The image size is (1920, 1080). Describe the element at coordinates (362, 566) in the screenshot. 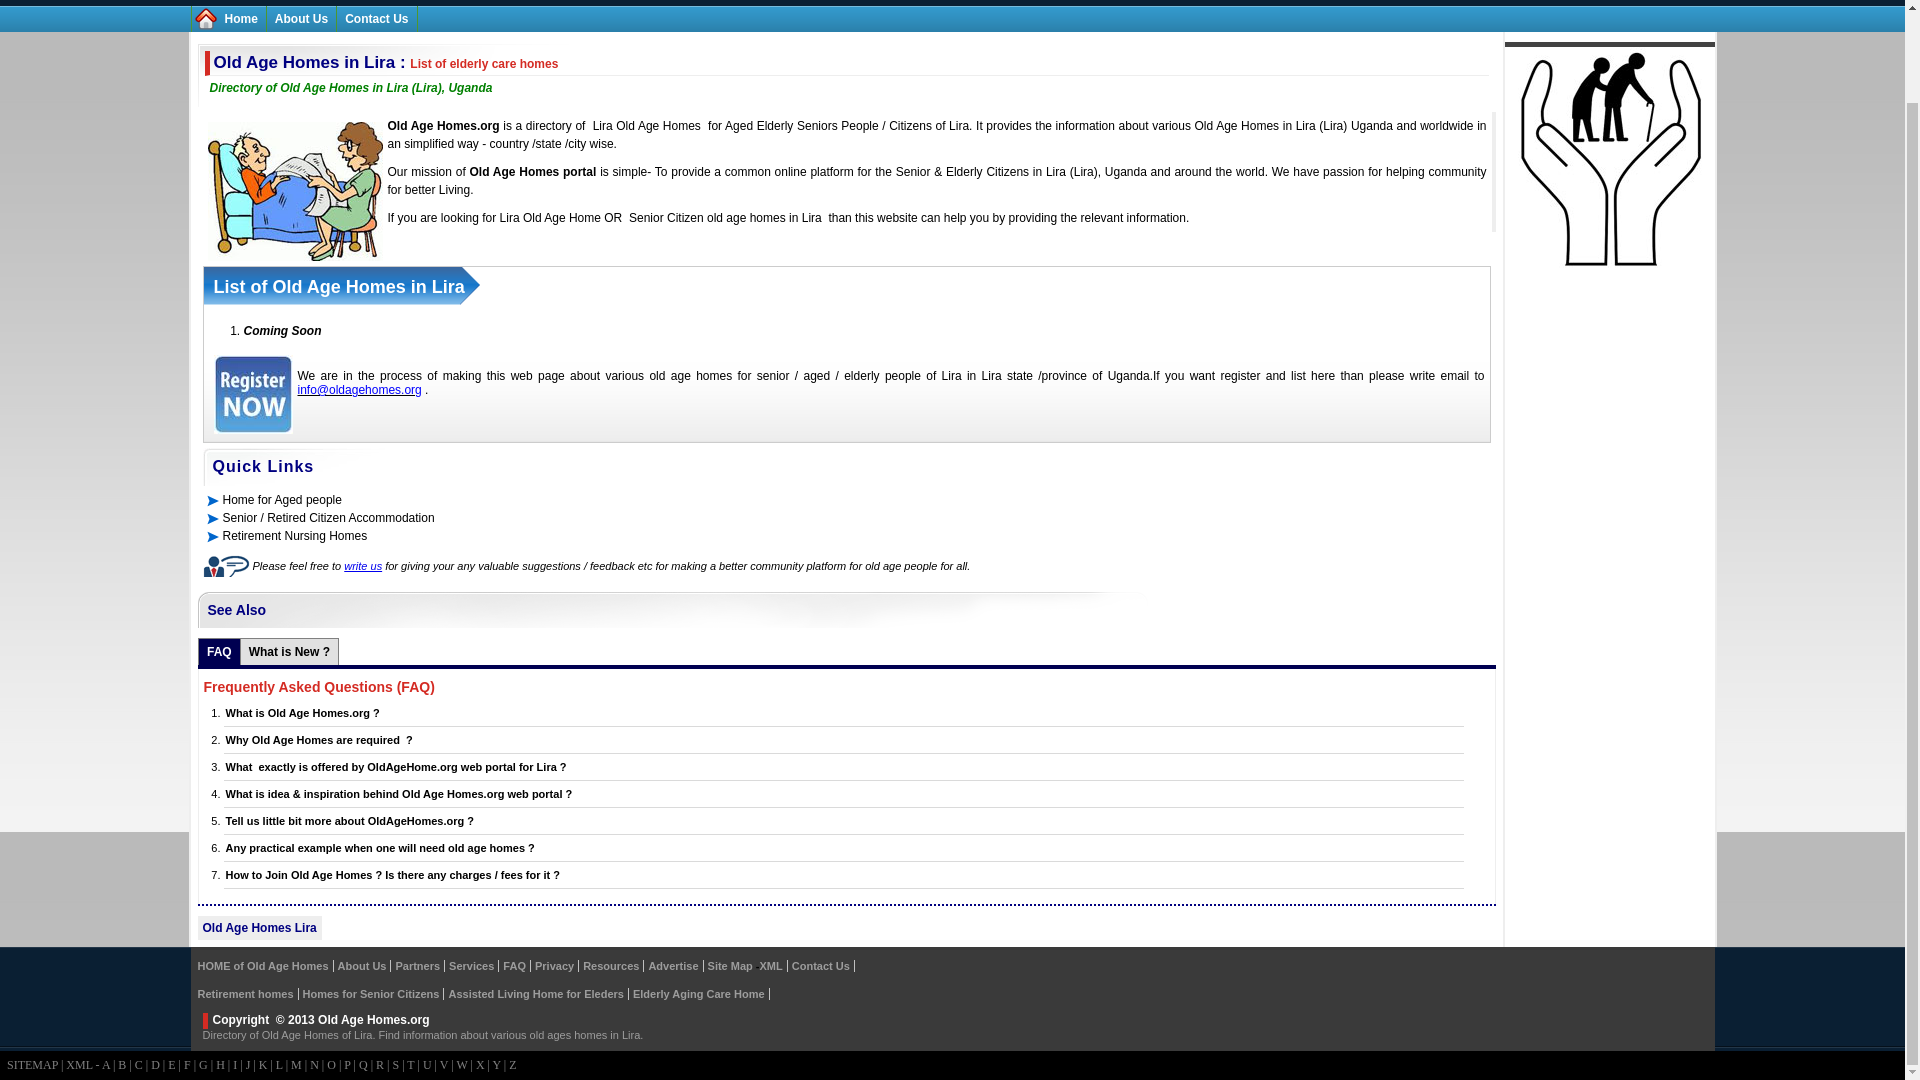

I see `write us` at that location.